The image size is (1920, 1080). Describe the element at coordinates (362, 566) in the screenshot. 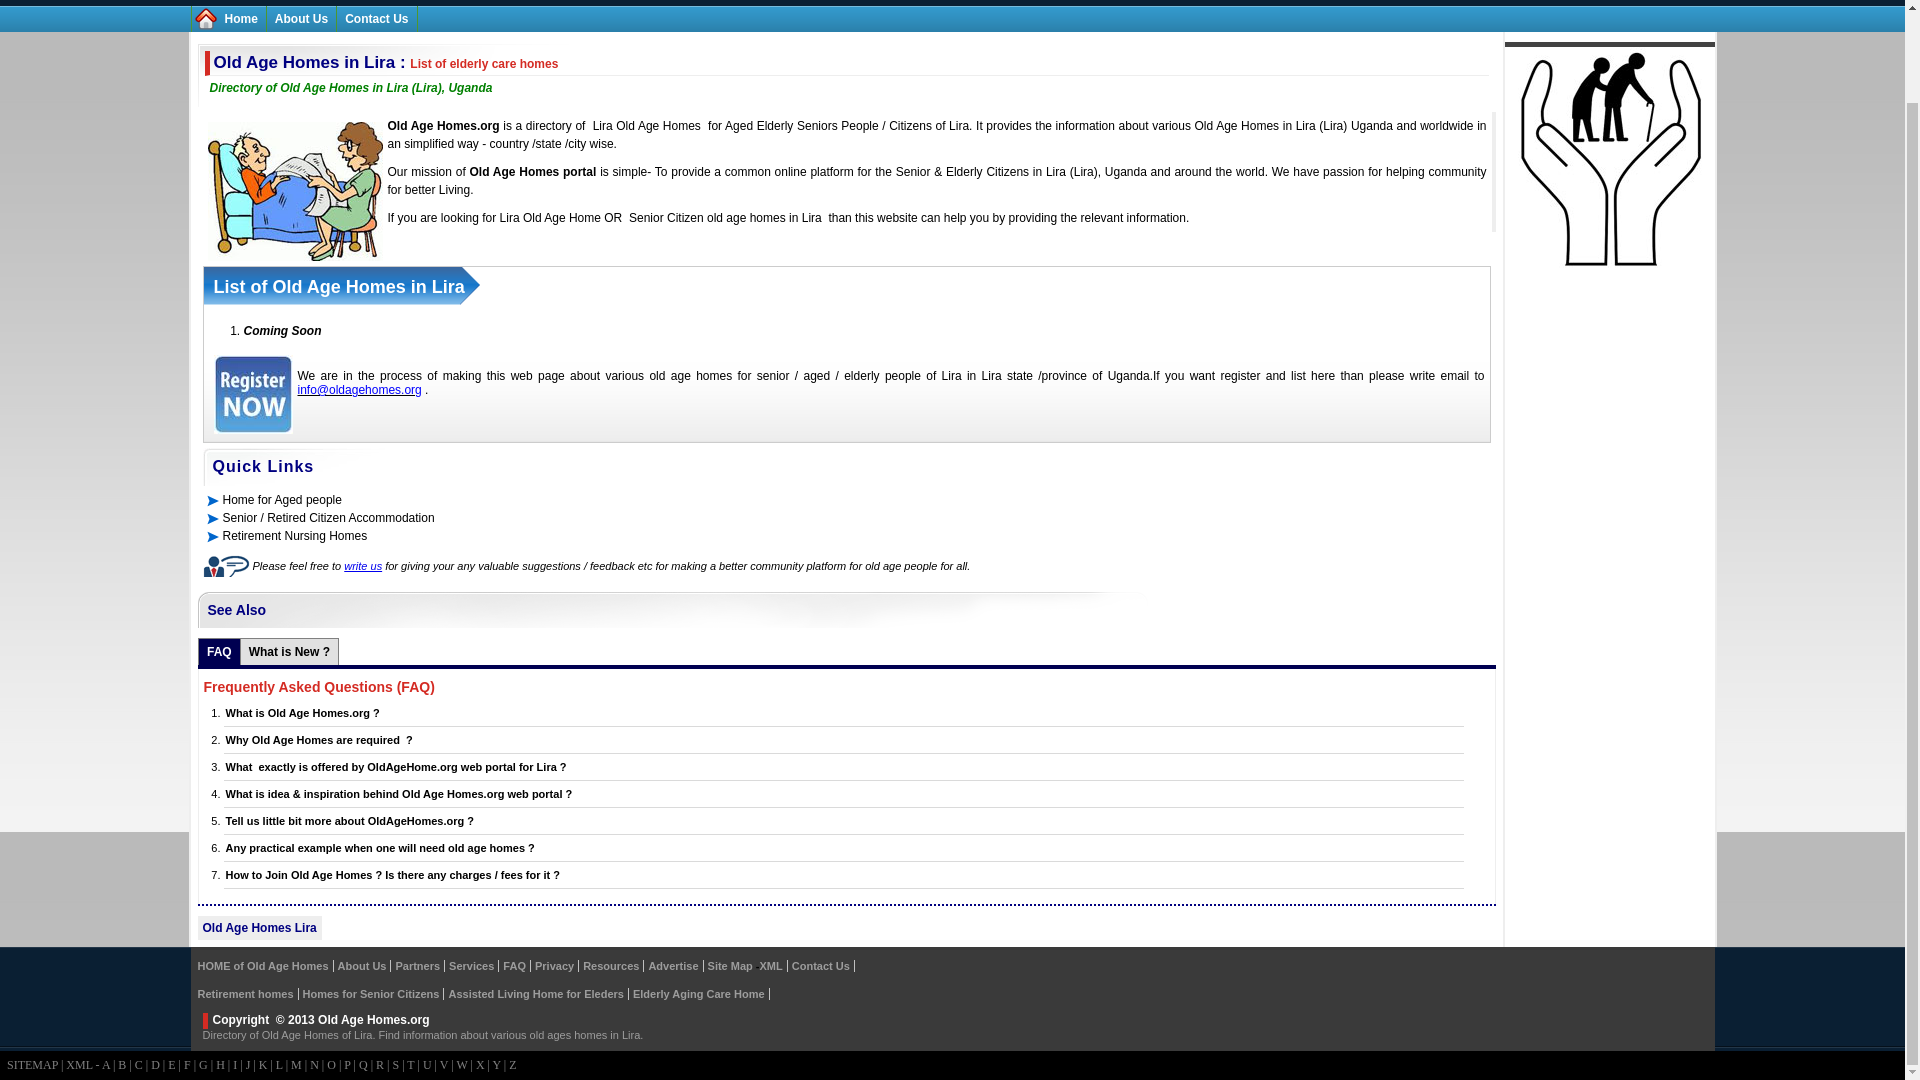

I see `write us` at that location.